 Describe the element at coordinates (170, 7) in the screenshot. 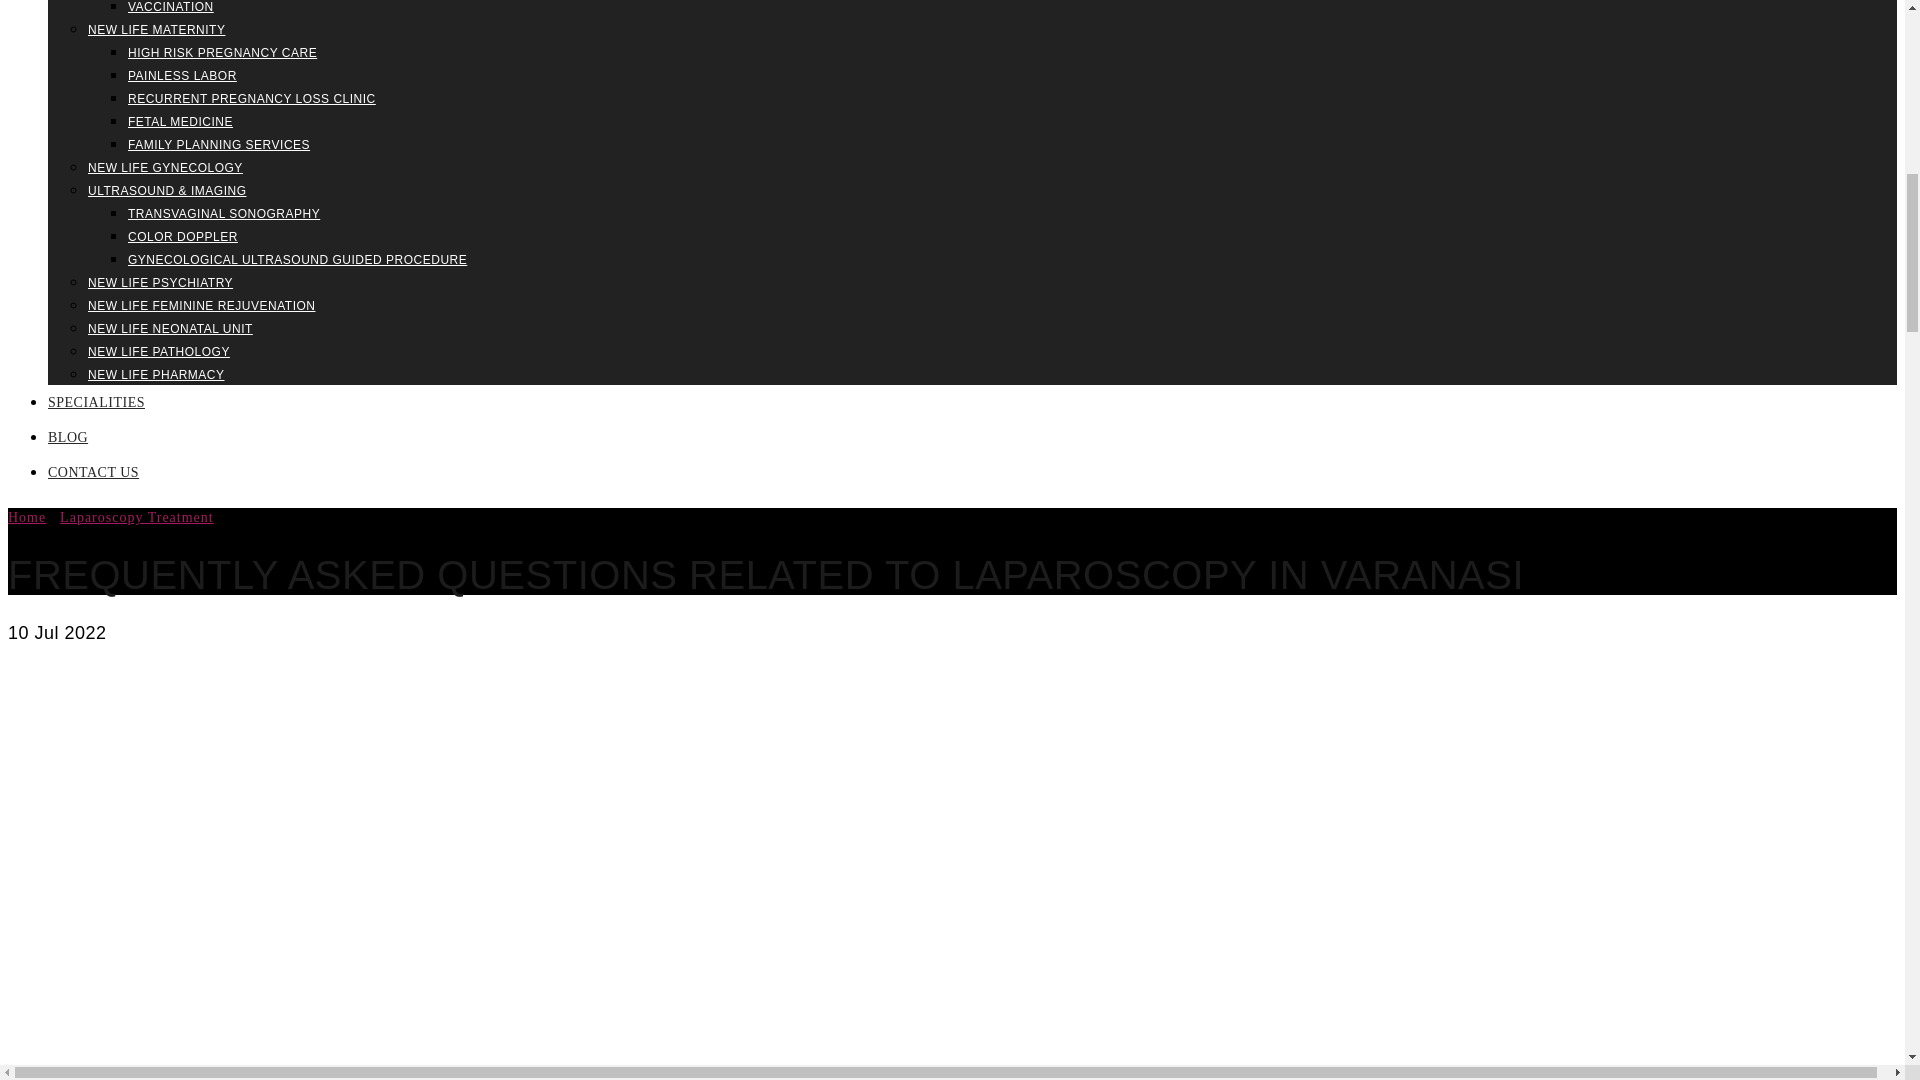

I see `VACCINATION` at that location.